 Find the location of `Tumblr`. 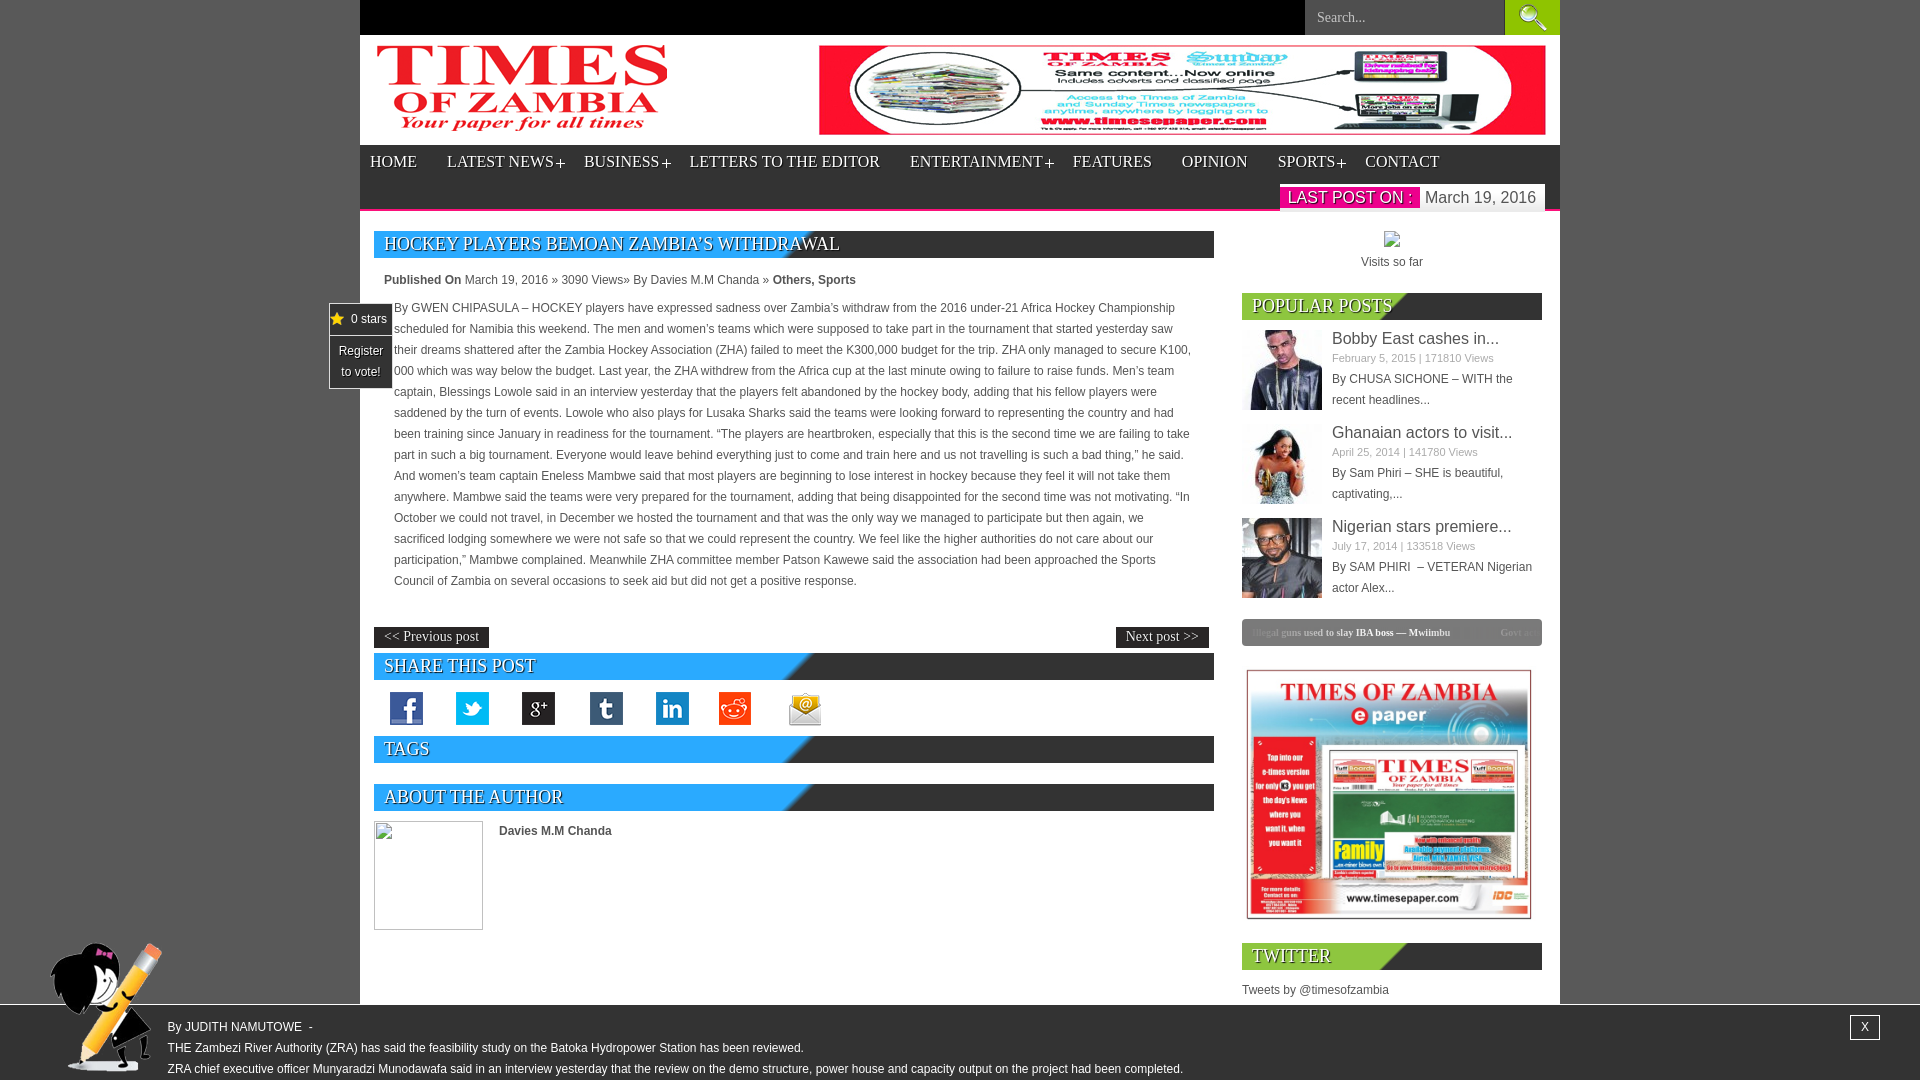

Tumblr is located at coordinates (604, 708).